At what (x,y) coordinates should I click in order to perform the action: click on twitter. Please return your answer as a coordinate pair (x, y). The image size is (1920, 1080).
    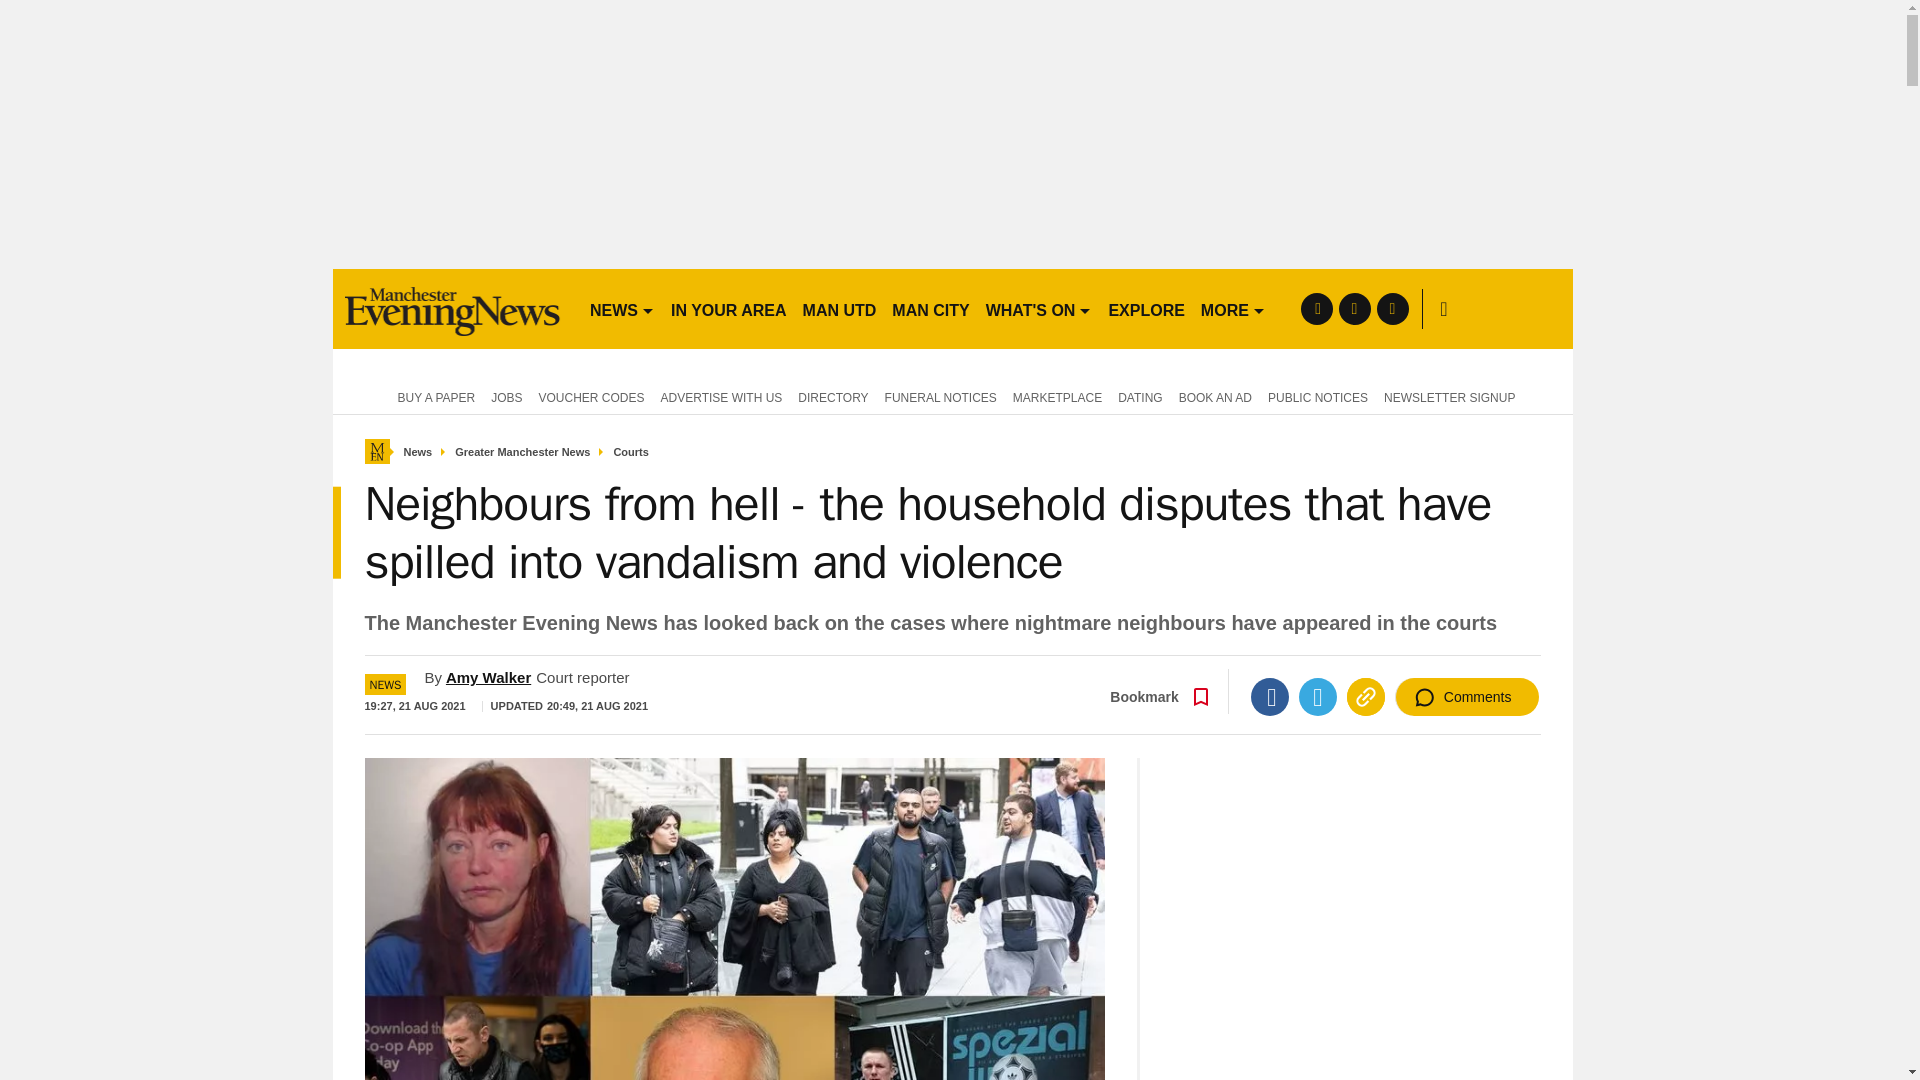
    Looking at the image, I should click on (1354, 308).